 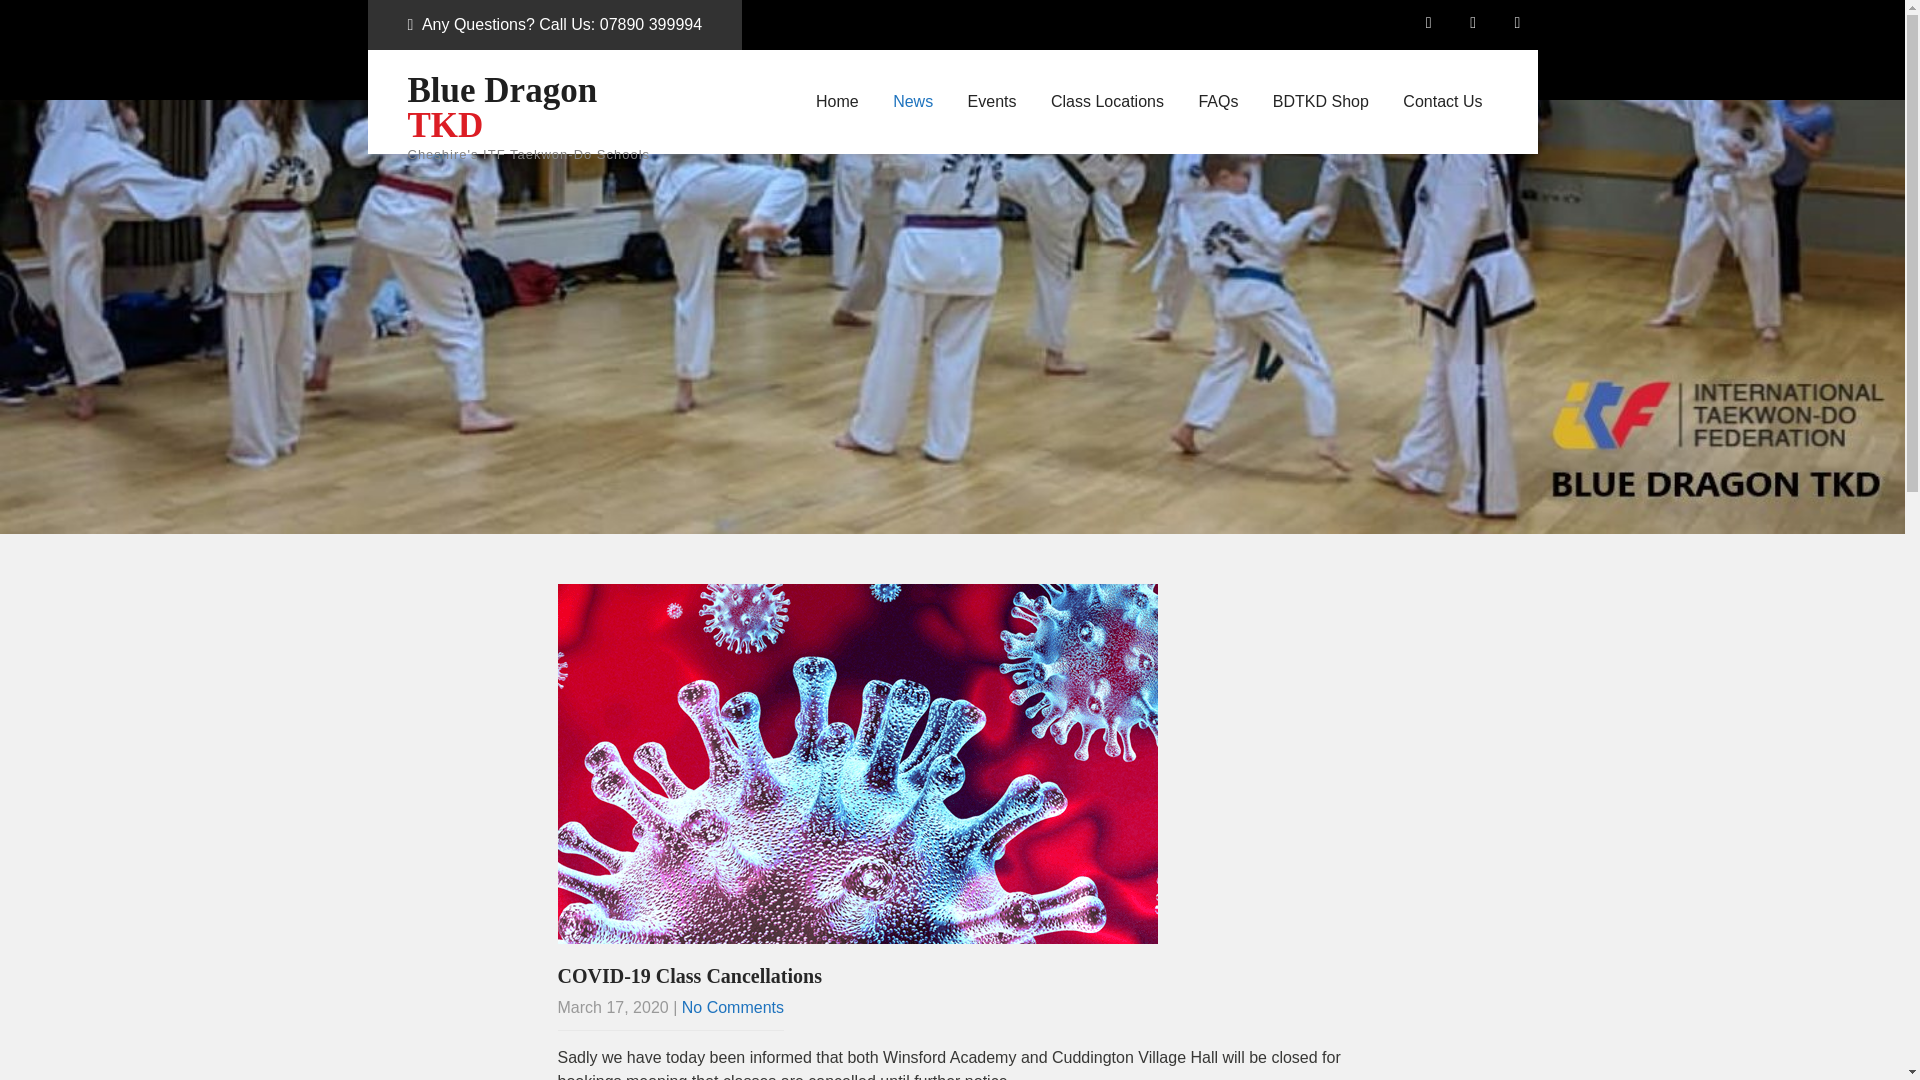 I want to click on BDTKD Shop, so click(x=1320, y=102).